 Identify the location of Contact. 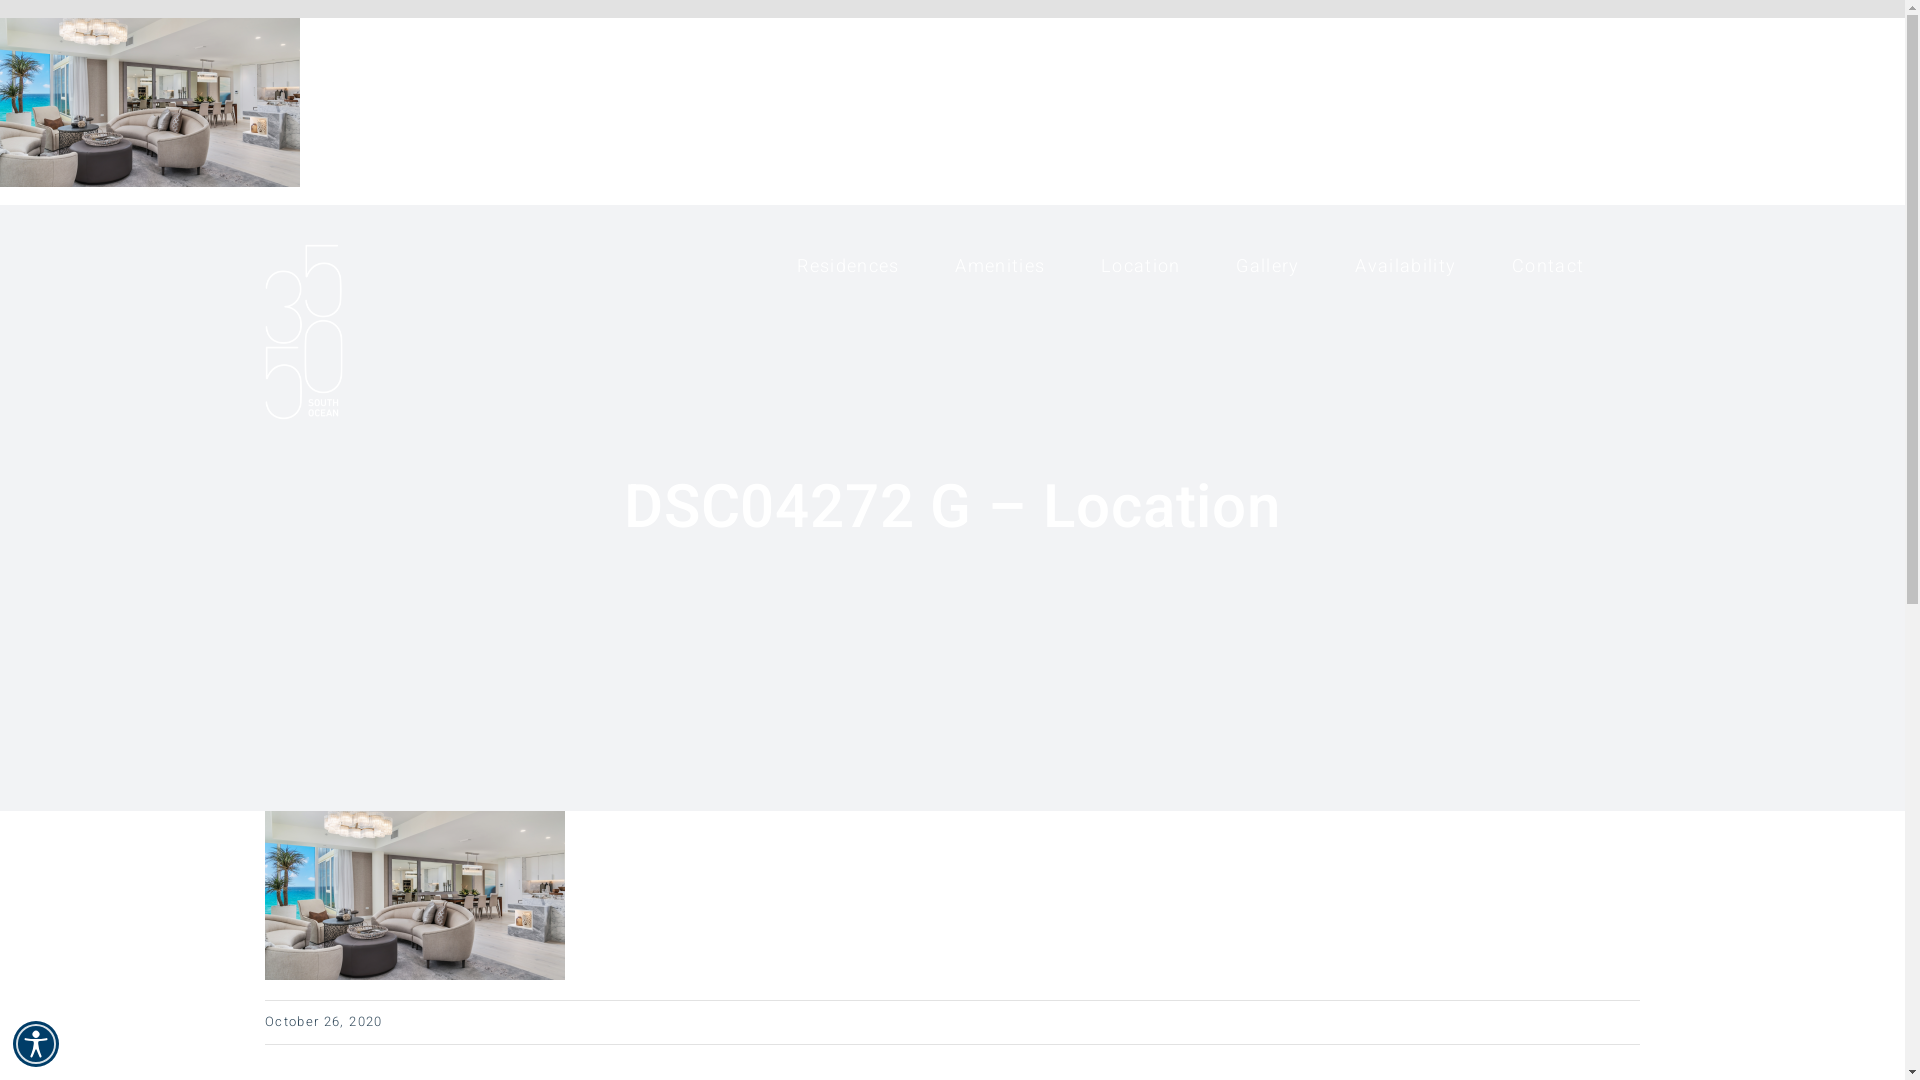
(1548, 266).